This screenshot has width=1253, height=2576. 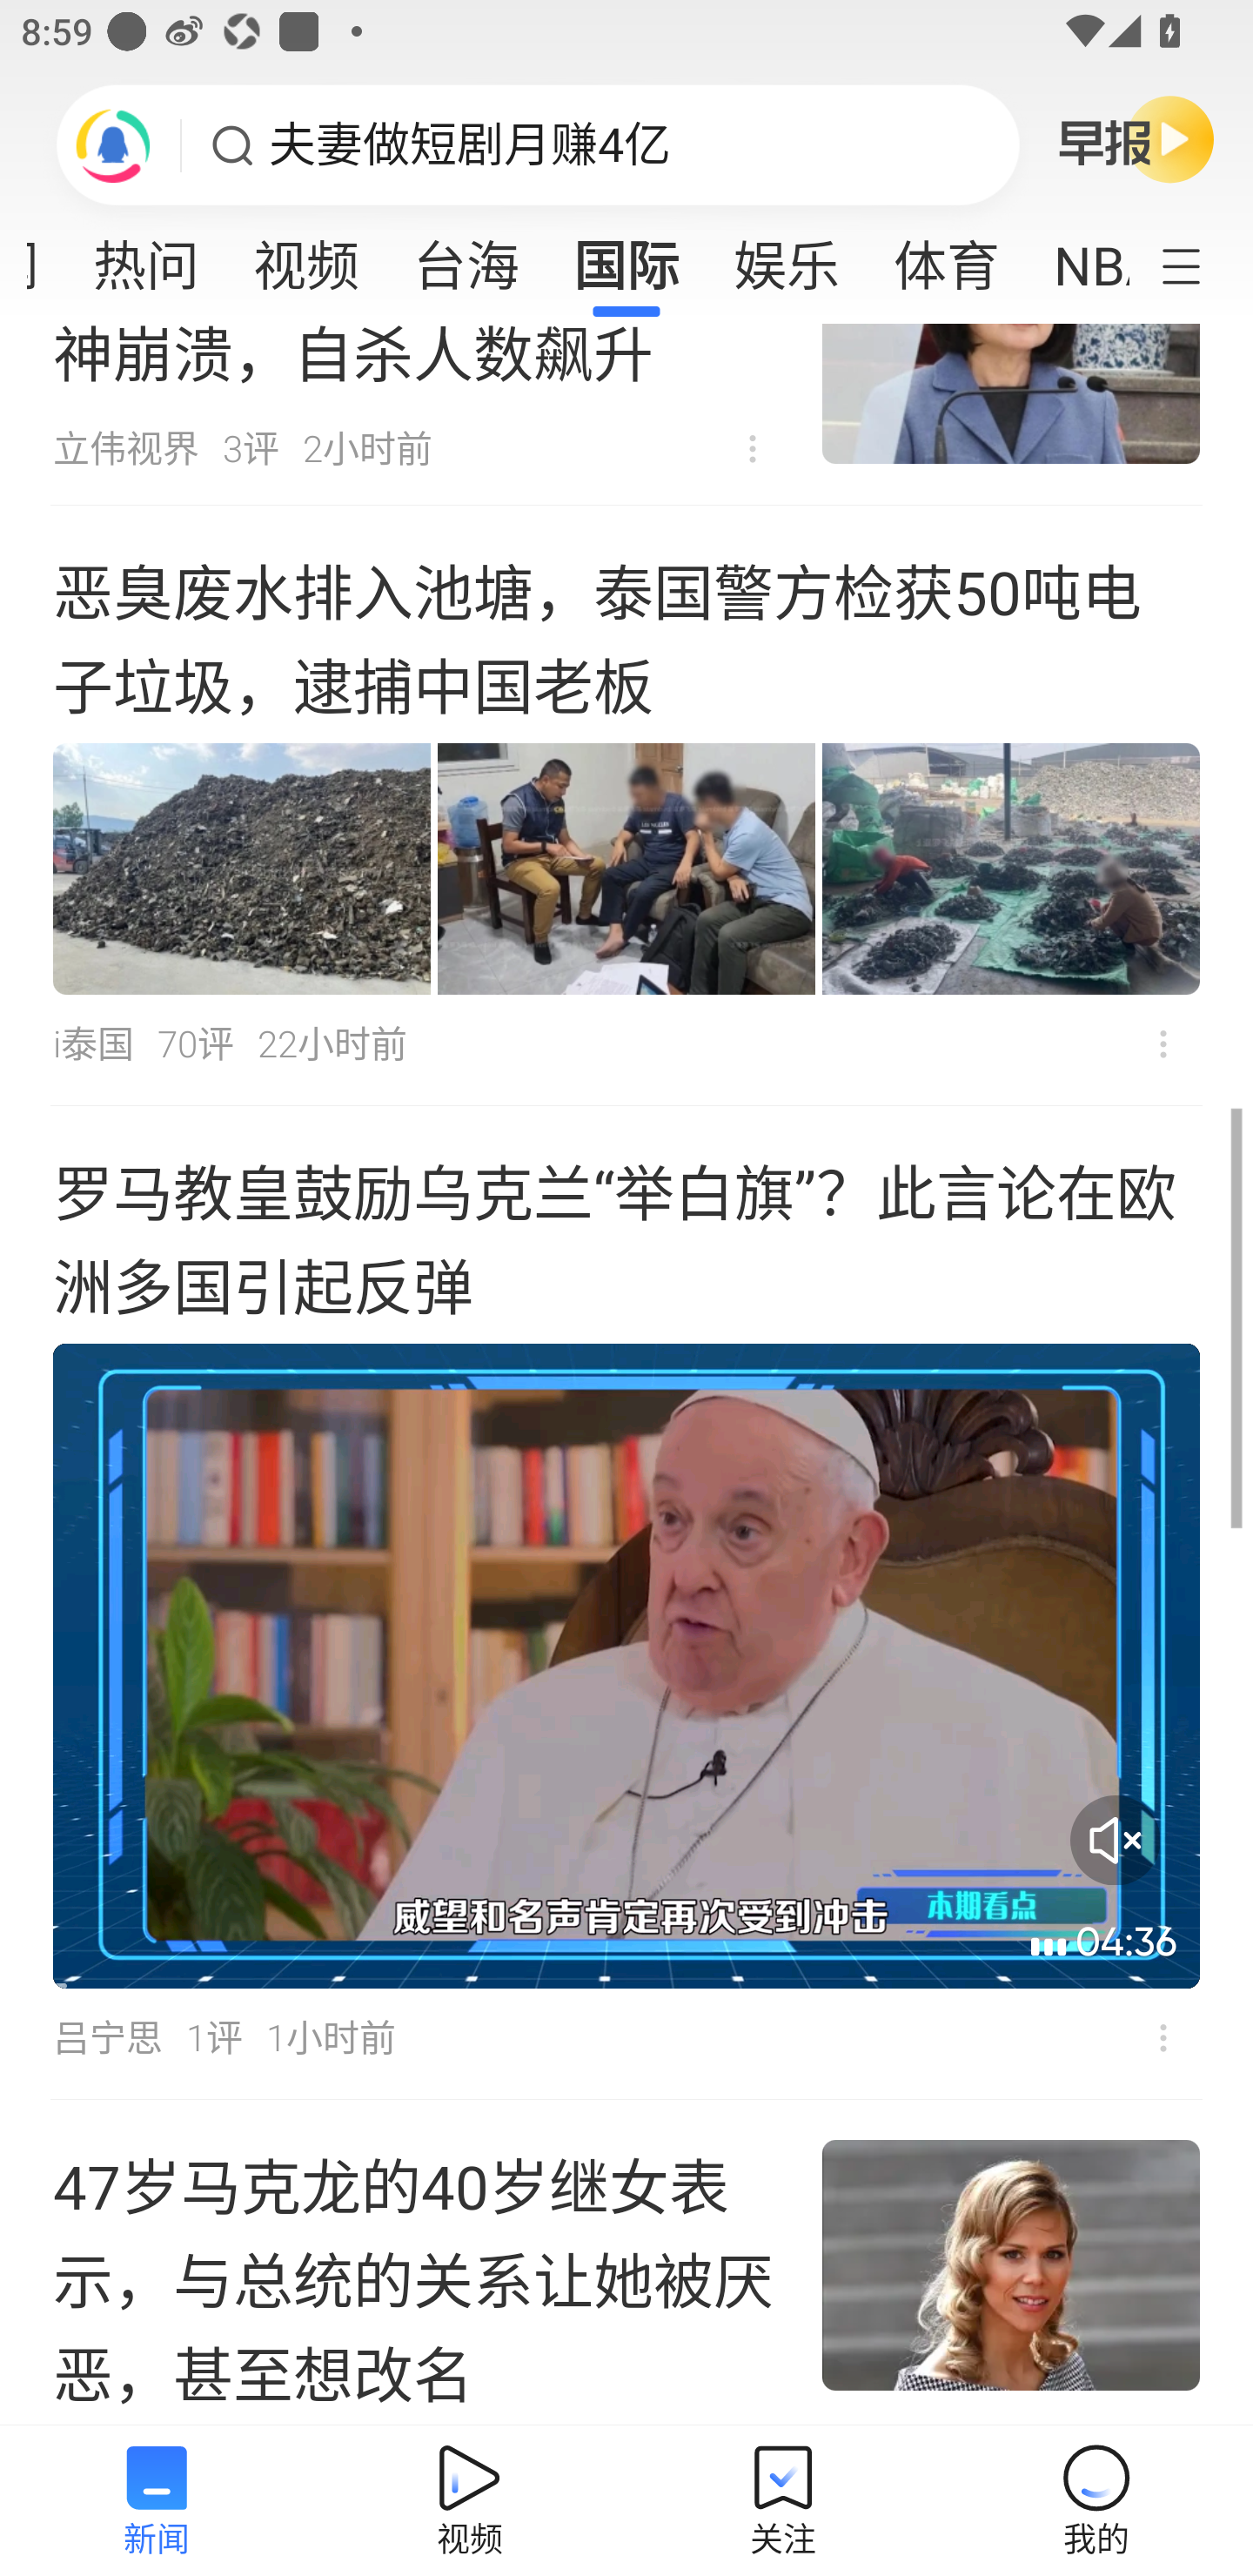 What do you see at coordinates (753, 449) in the screenshot?
I see ` 不感兴趣` at bounding box center [753, 449].